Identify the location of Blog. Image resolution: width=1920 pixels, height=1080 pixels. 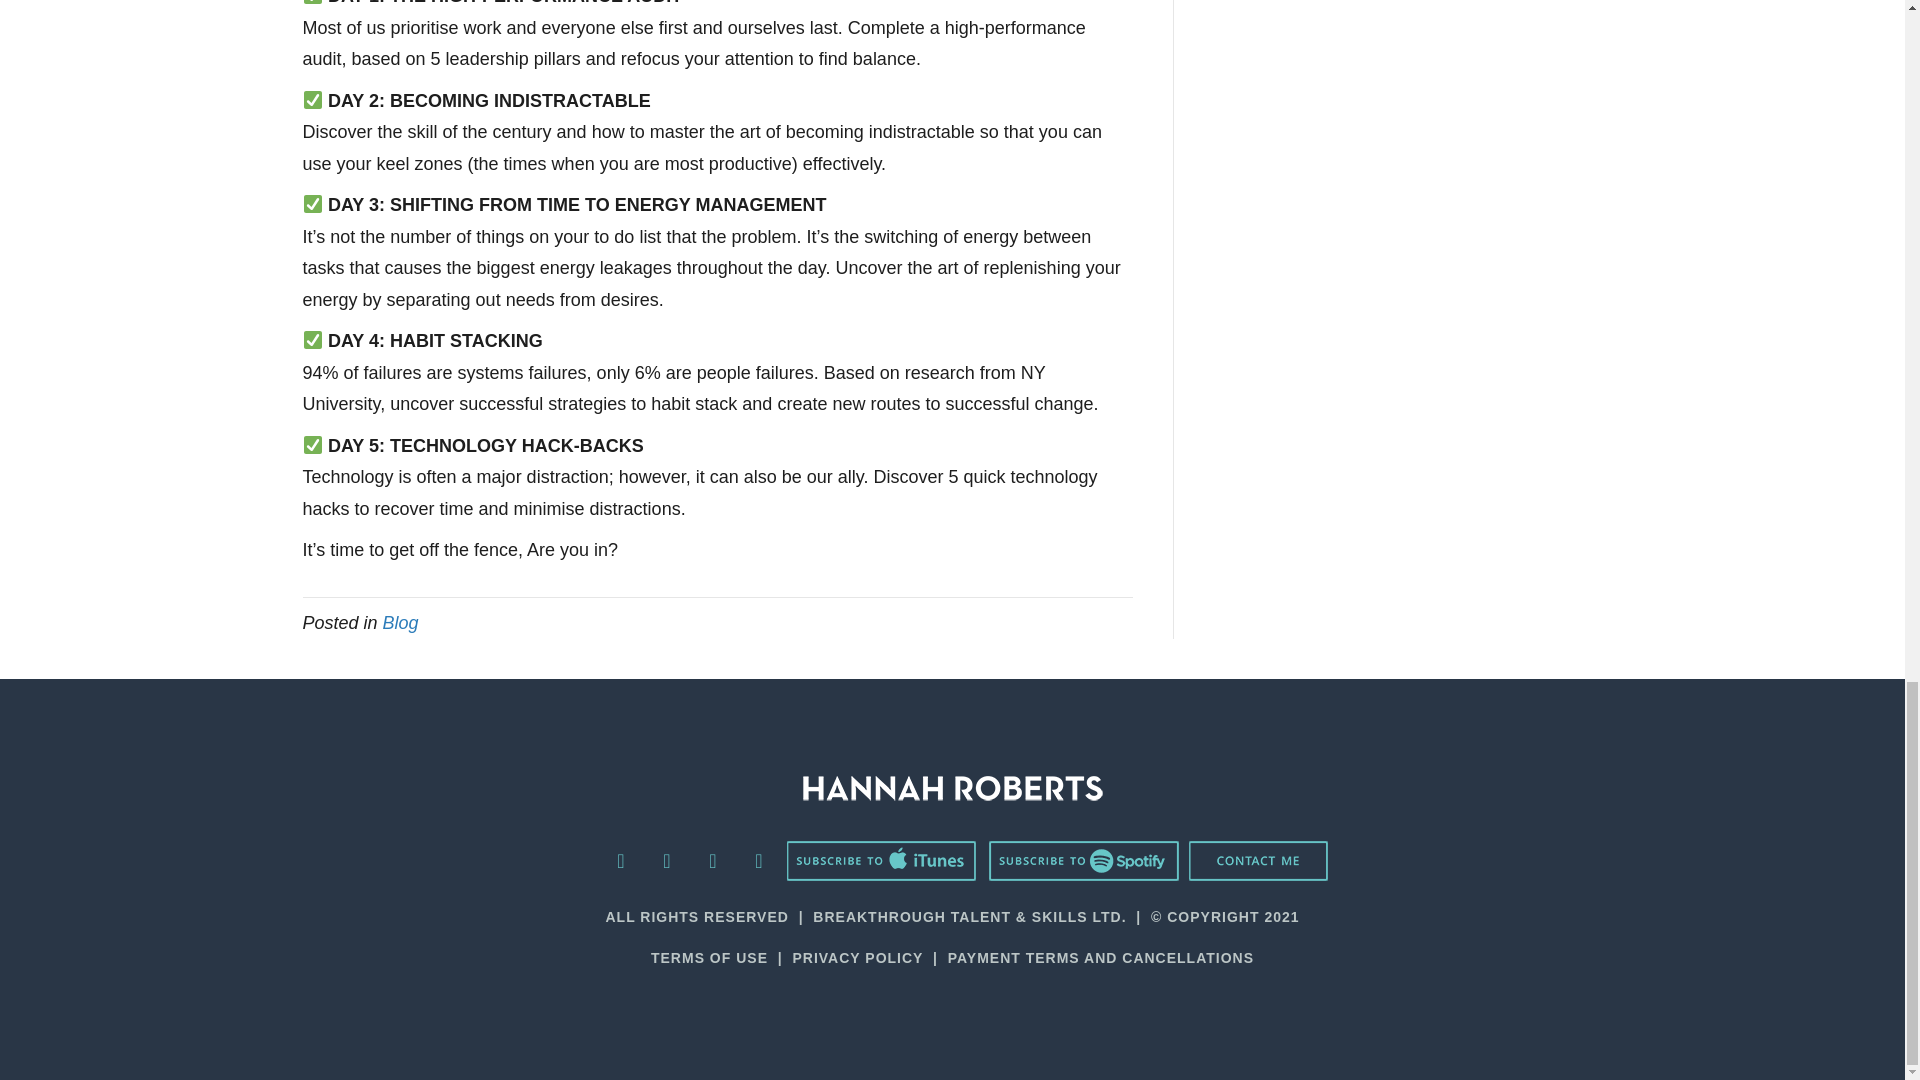
(400, 622).